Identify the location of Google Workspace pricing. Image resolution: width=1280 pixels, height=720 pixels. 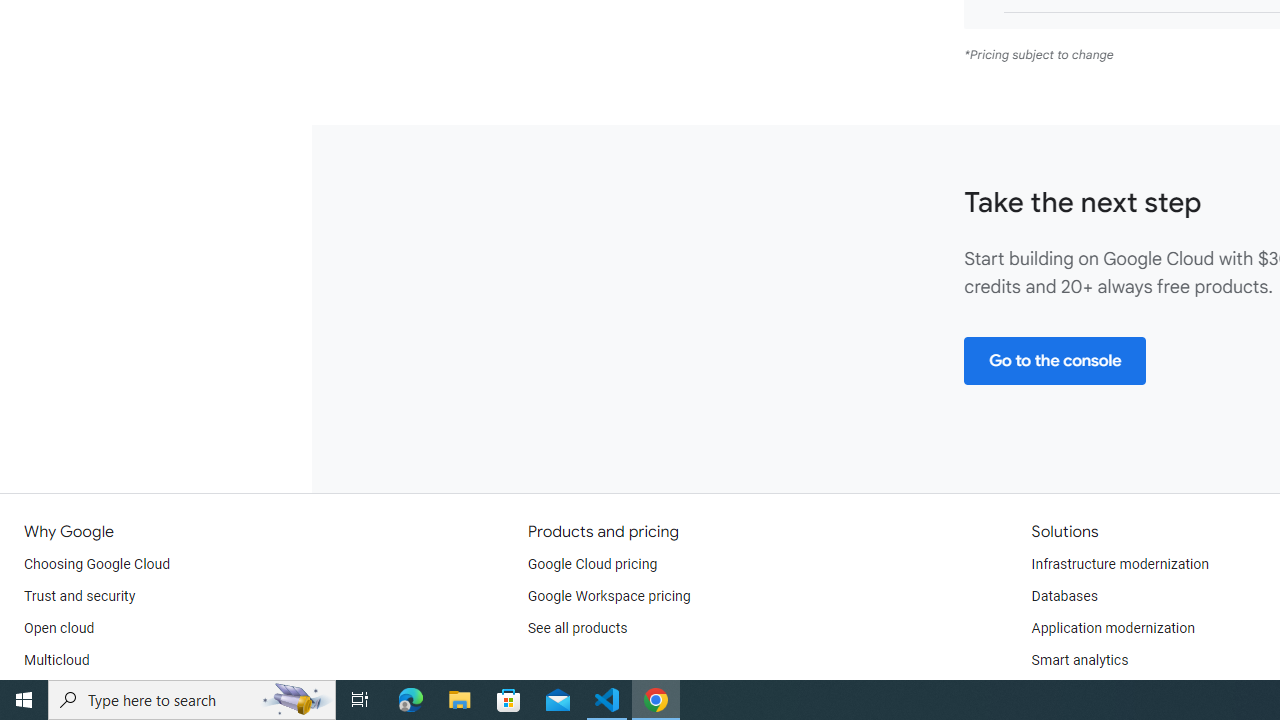
(609, 596).